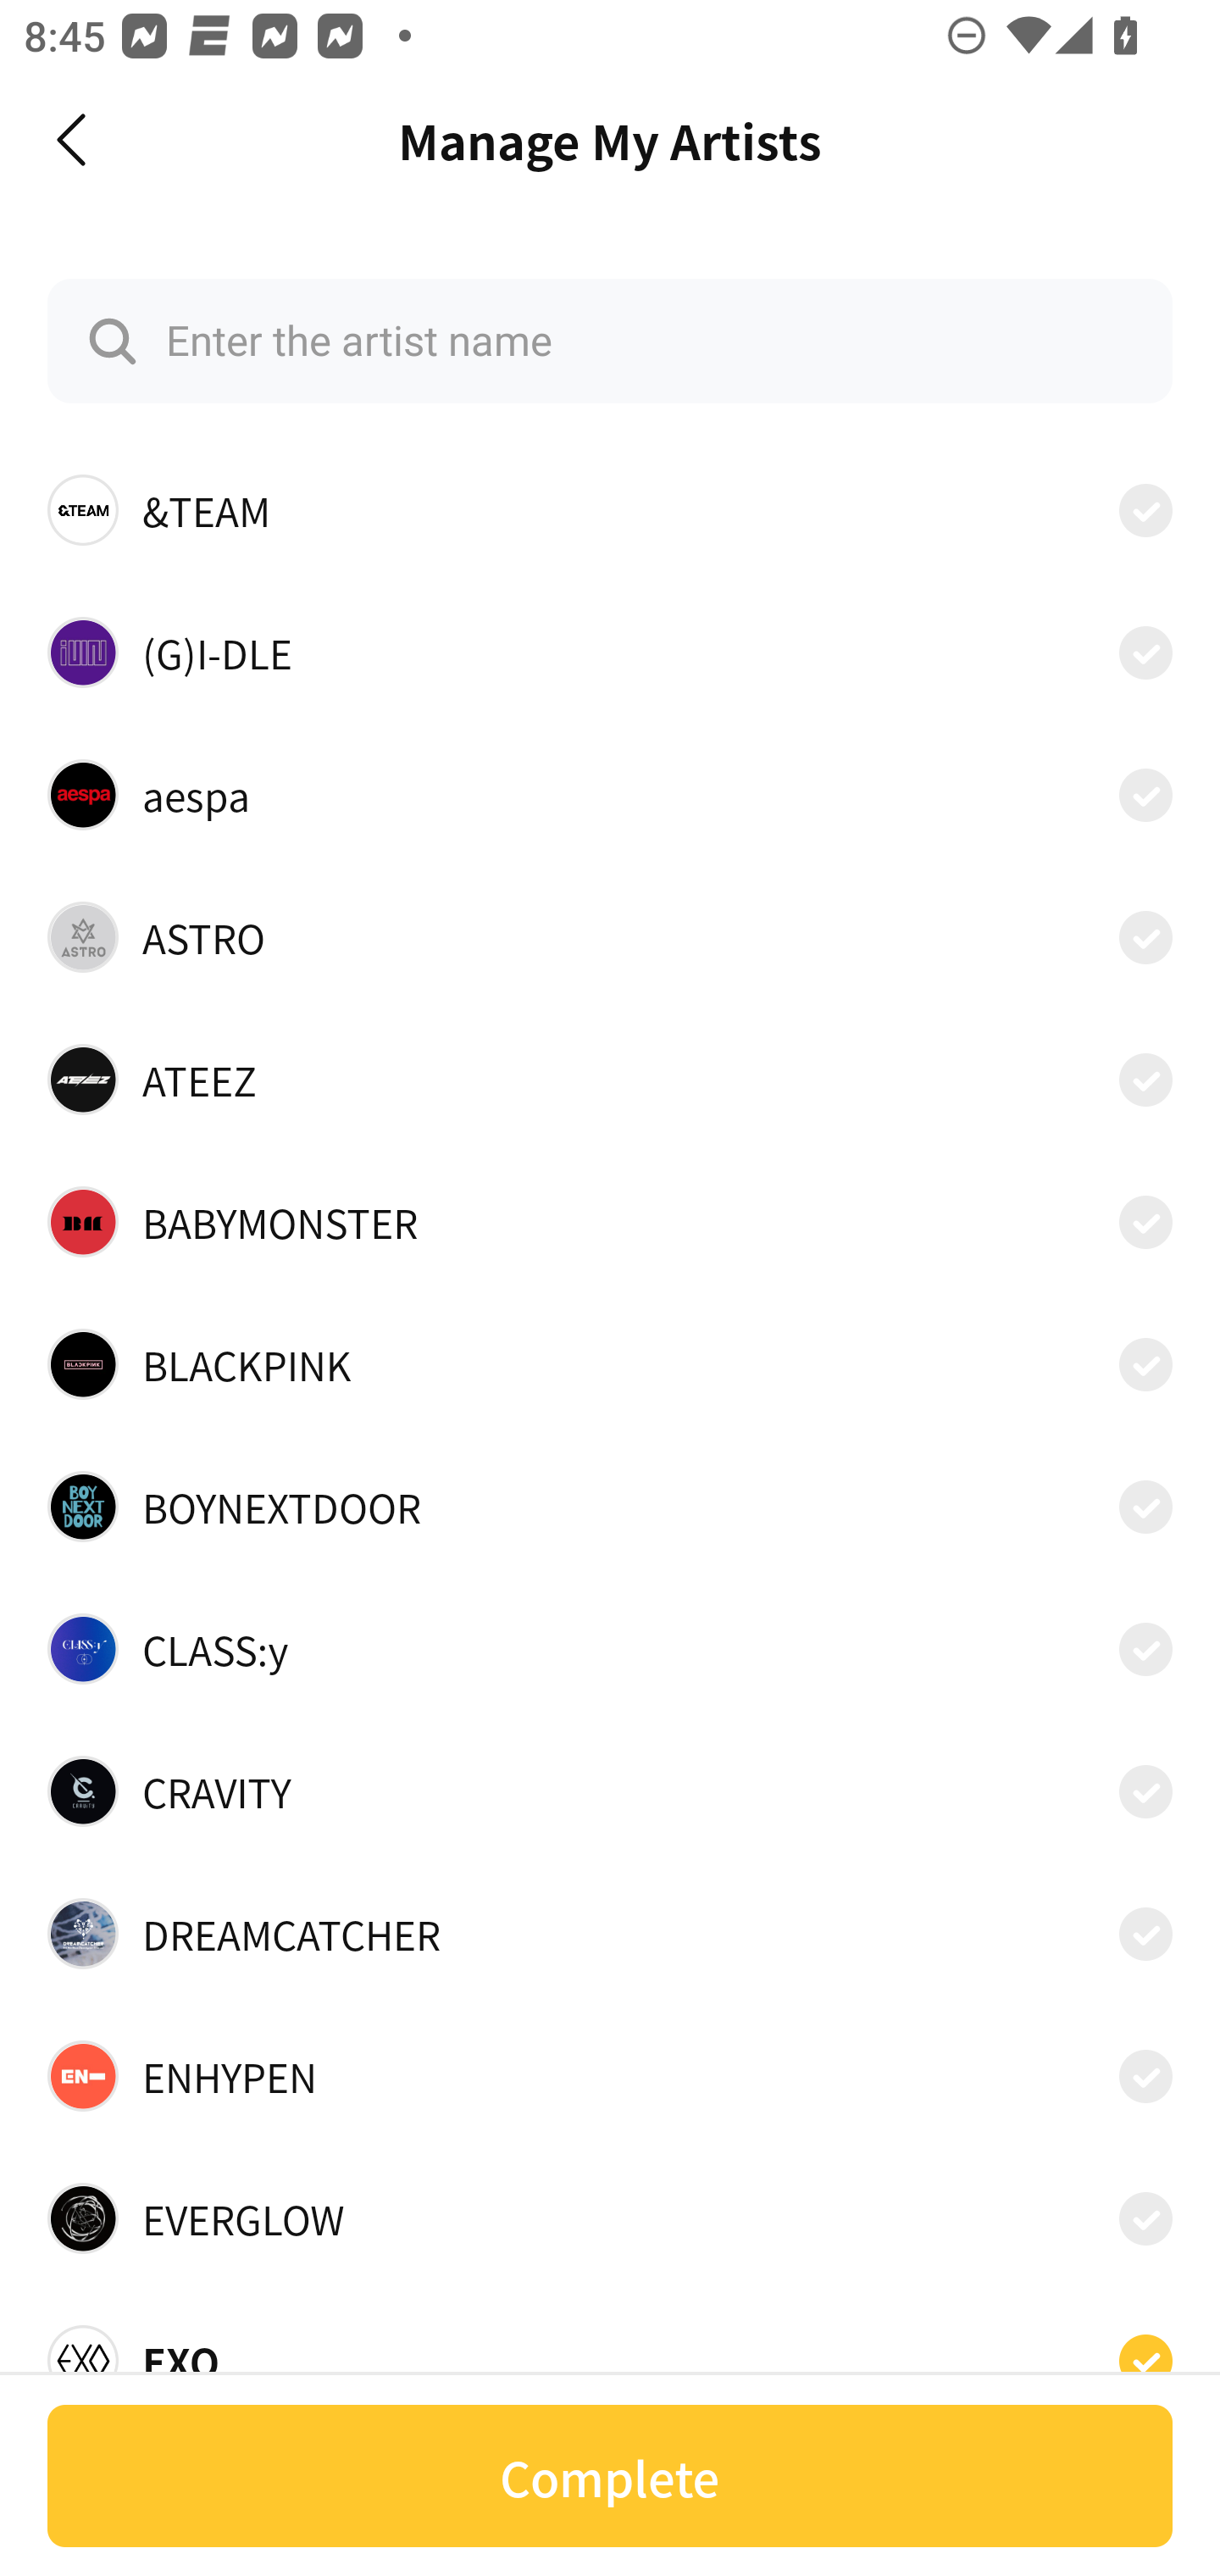 The width and height of the screenshot is (1220, 2576). Describe the element at coordinates (610, 1507) in the screenshot. I see `BOYNEXTDOOR` at that location.